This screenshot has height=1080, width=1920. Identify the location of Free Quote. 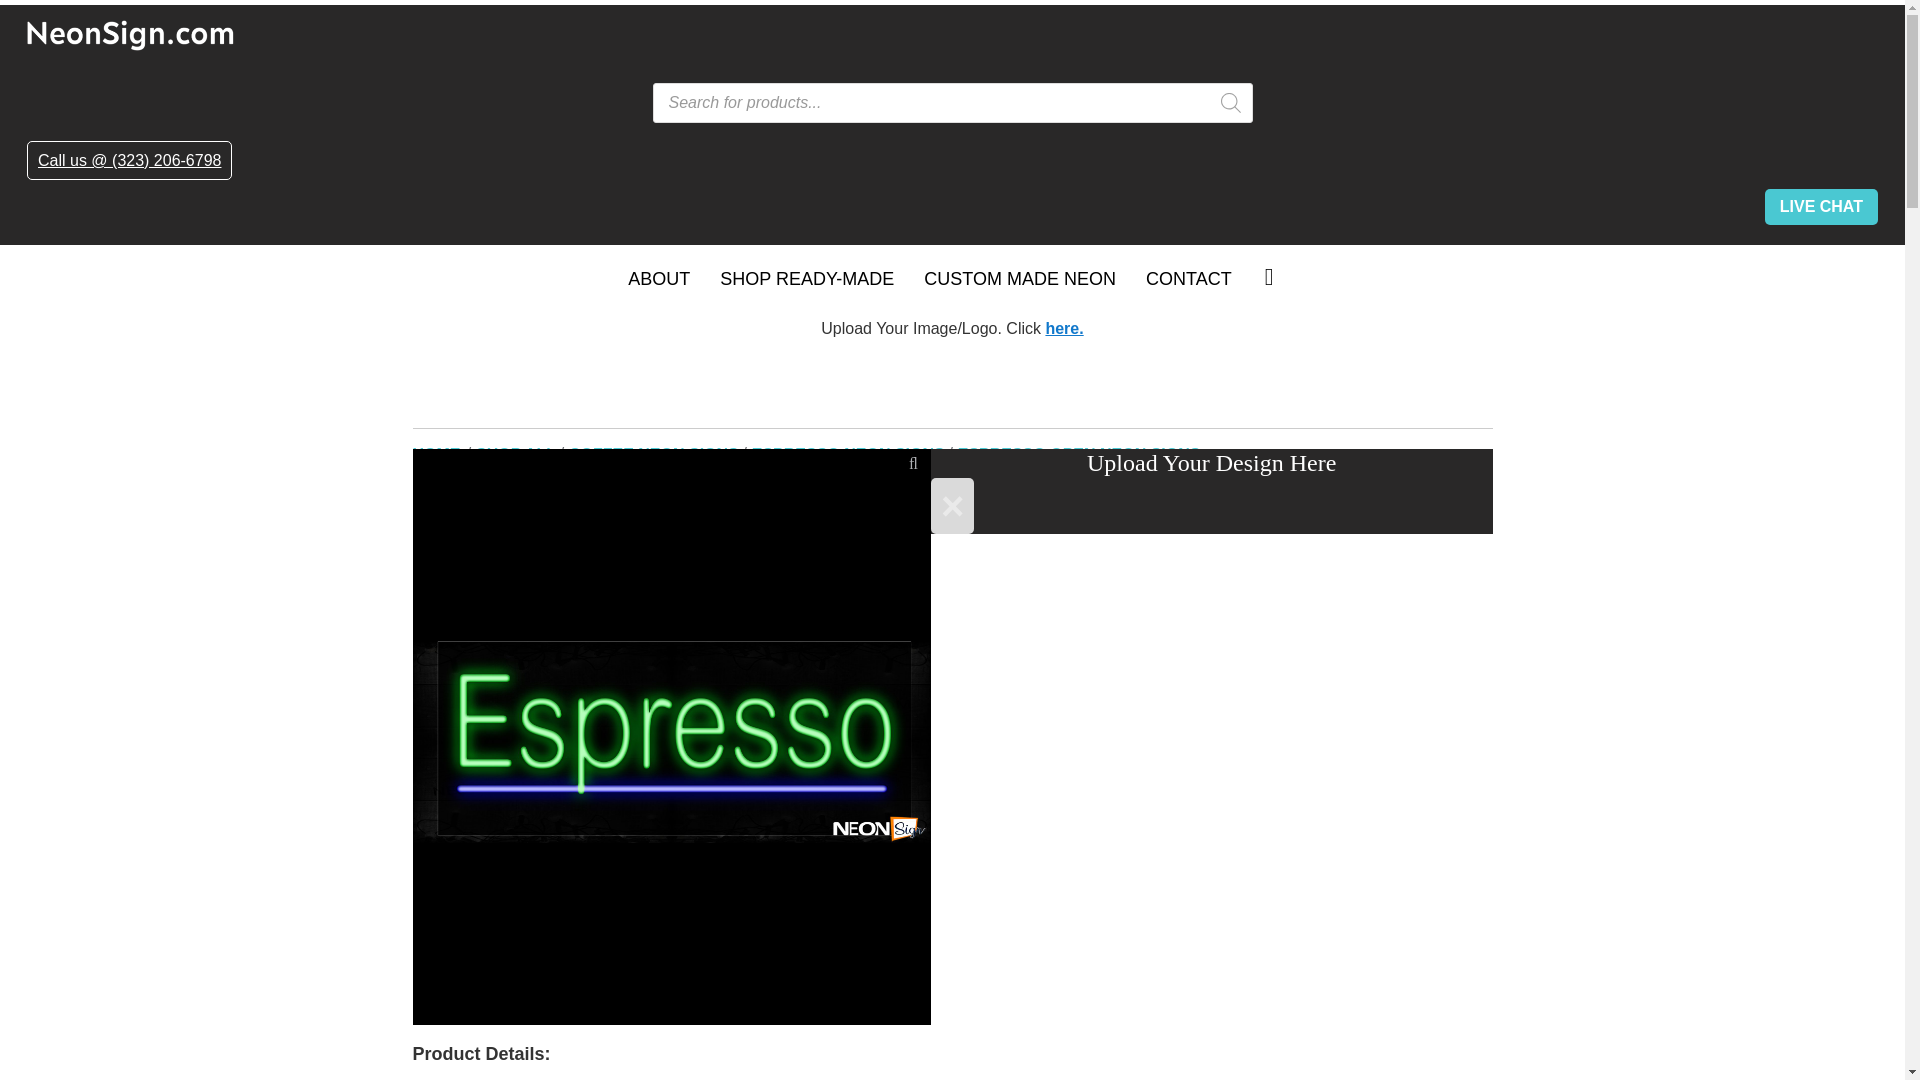
(1063, 328).